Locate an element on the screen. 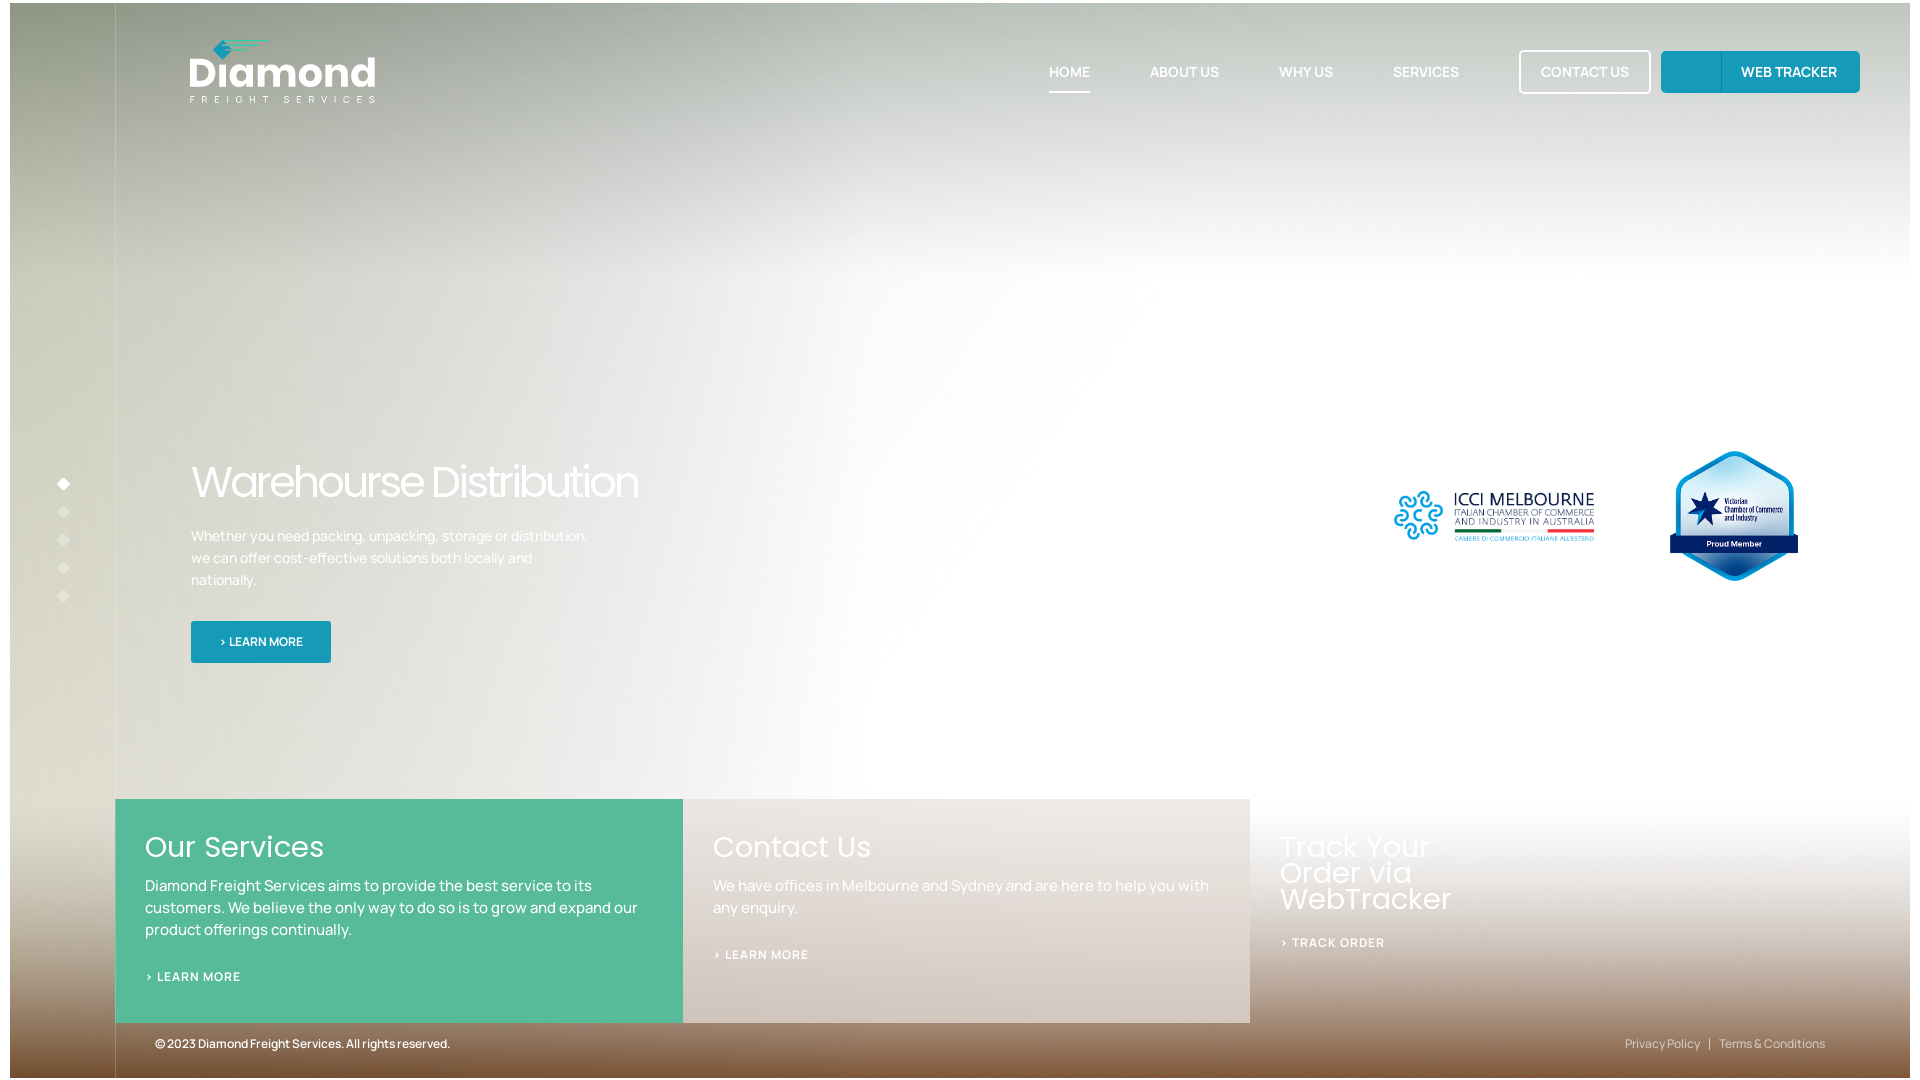 Image resolution: width=1920 pixels, height=1080 pixels. WEB TRACKER is located at coordinates (1760, 71).